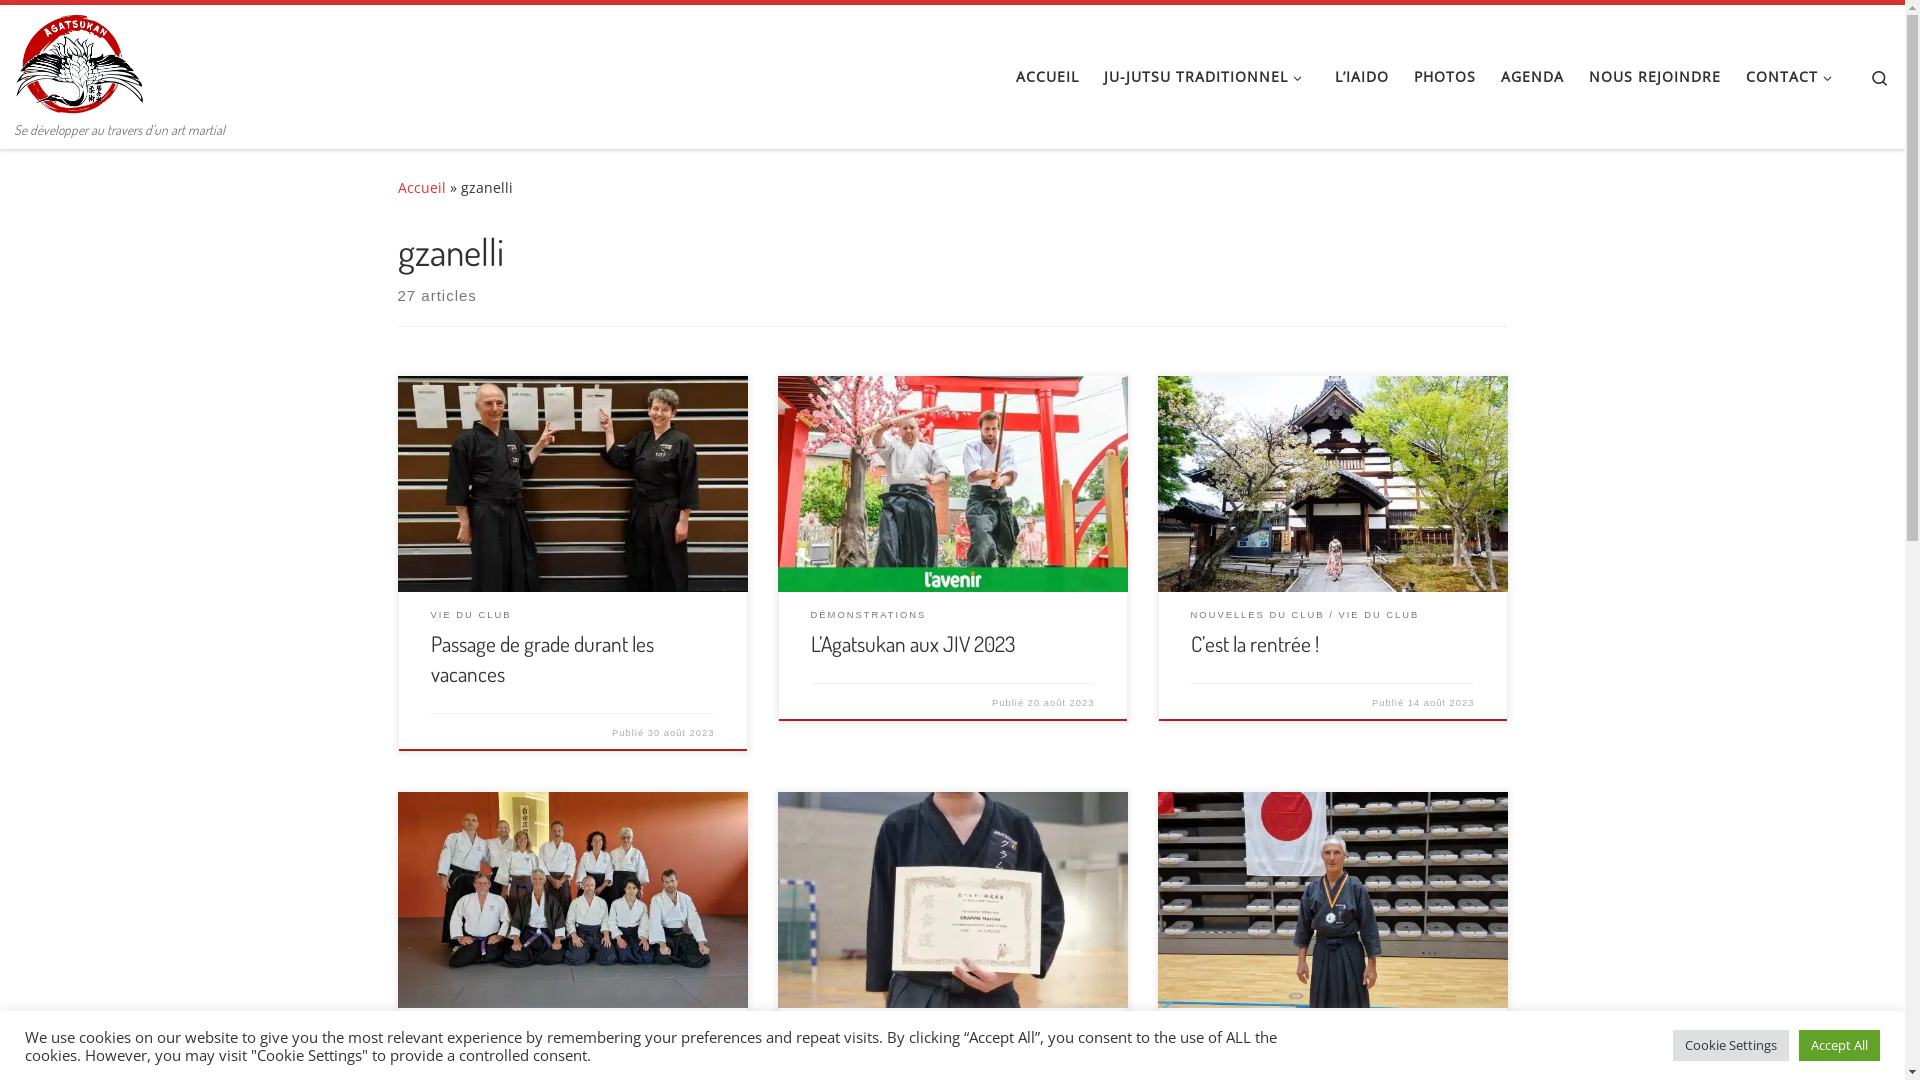 Image resolution: width=1920 pixels, height=1080 pixels. I want to click on NOUS REJOINDRE, so click(1654, 77).